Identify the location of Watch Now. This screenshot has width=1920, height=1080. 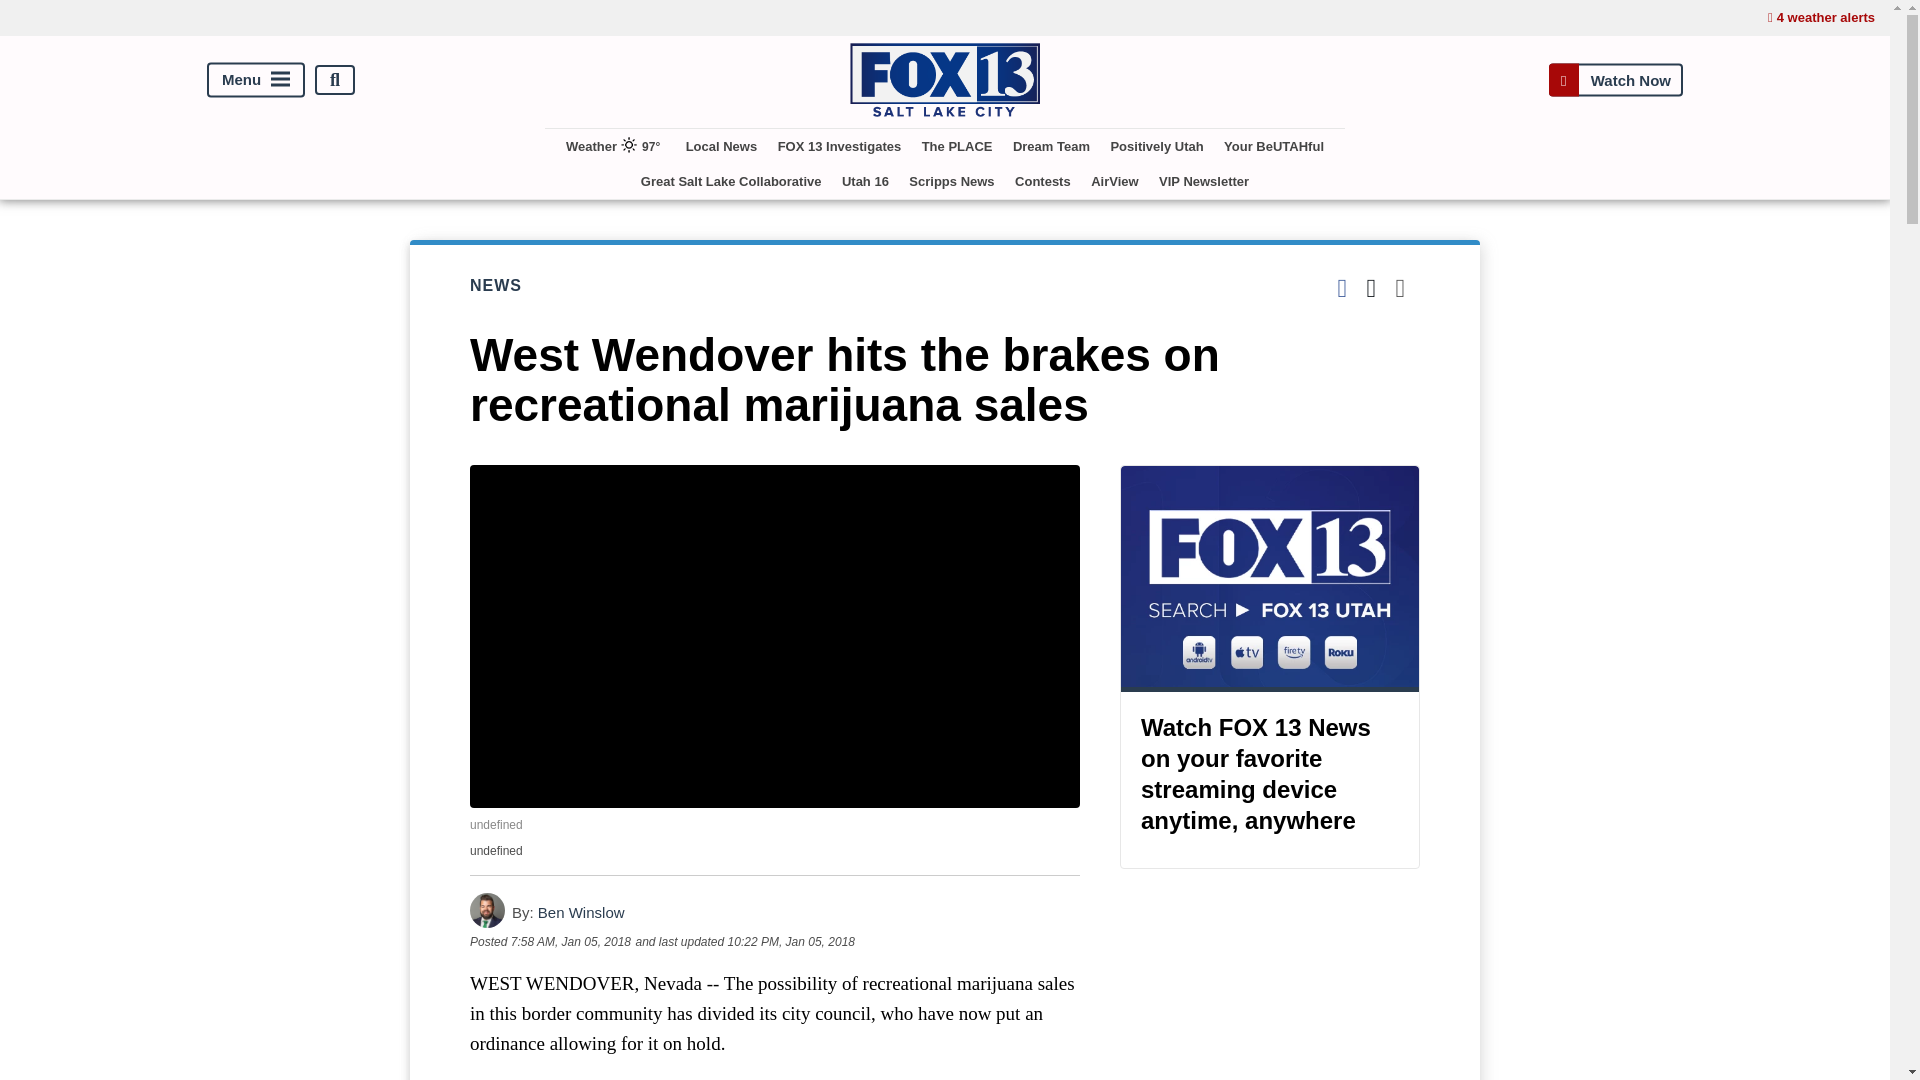
(1615, 80).